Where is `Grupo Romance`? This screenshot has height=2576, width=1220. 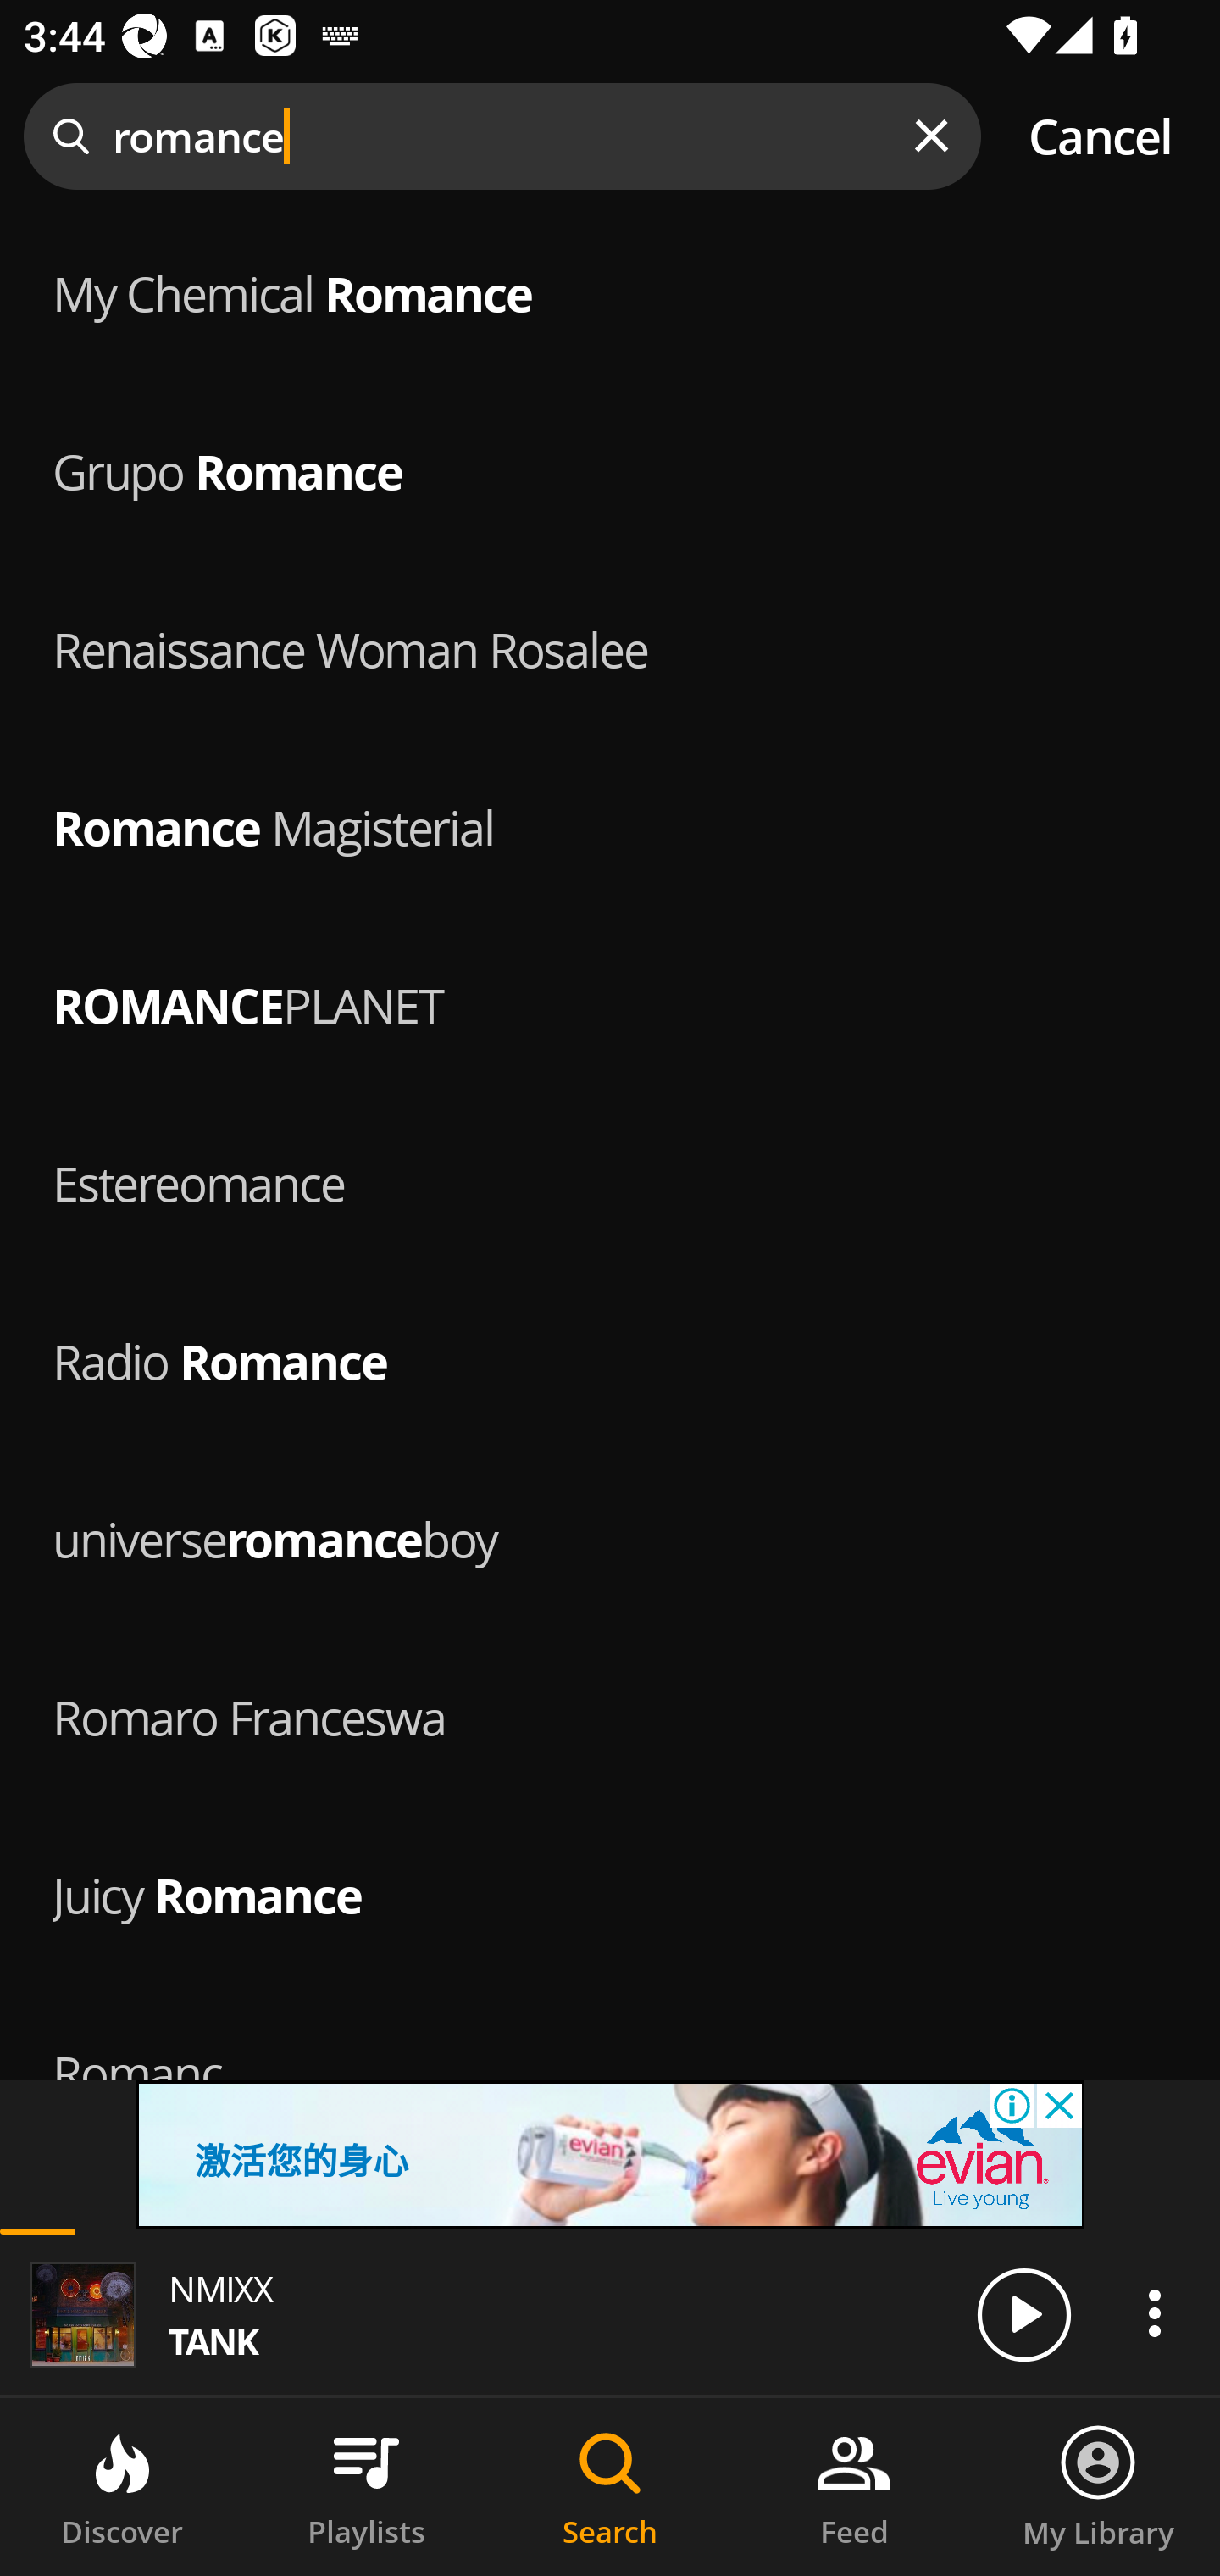 Grupo Romance is located at coordinates (610, 467).